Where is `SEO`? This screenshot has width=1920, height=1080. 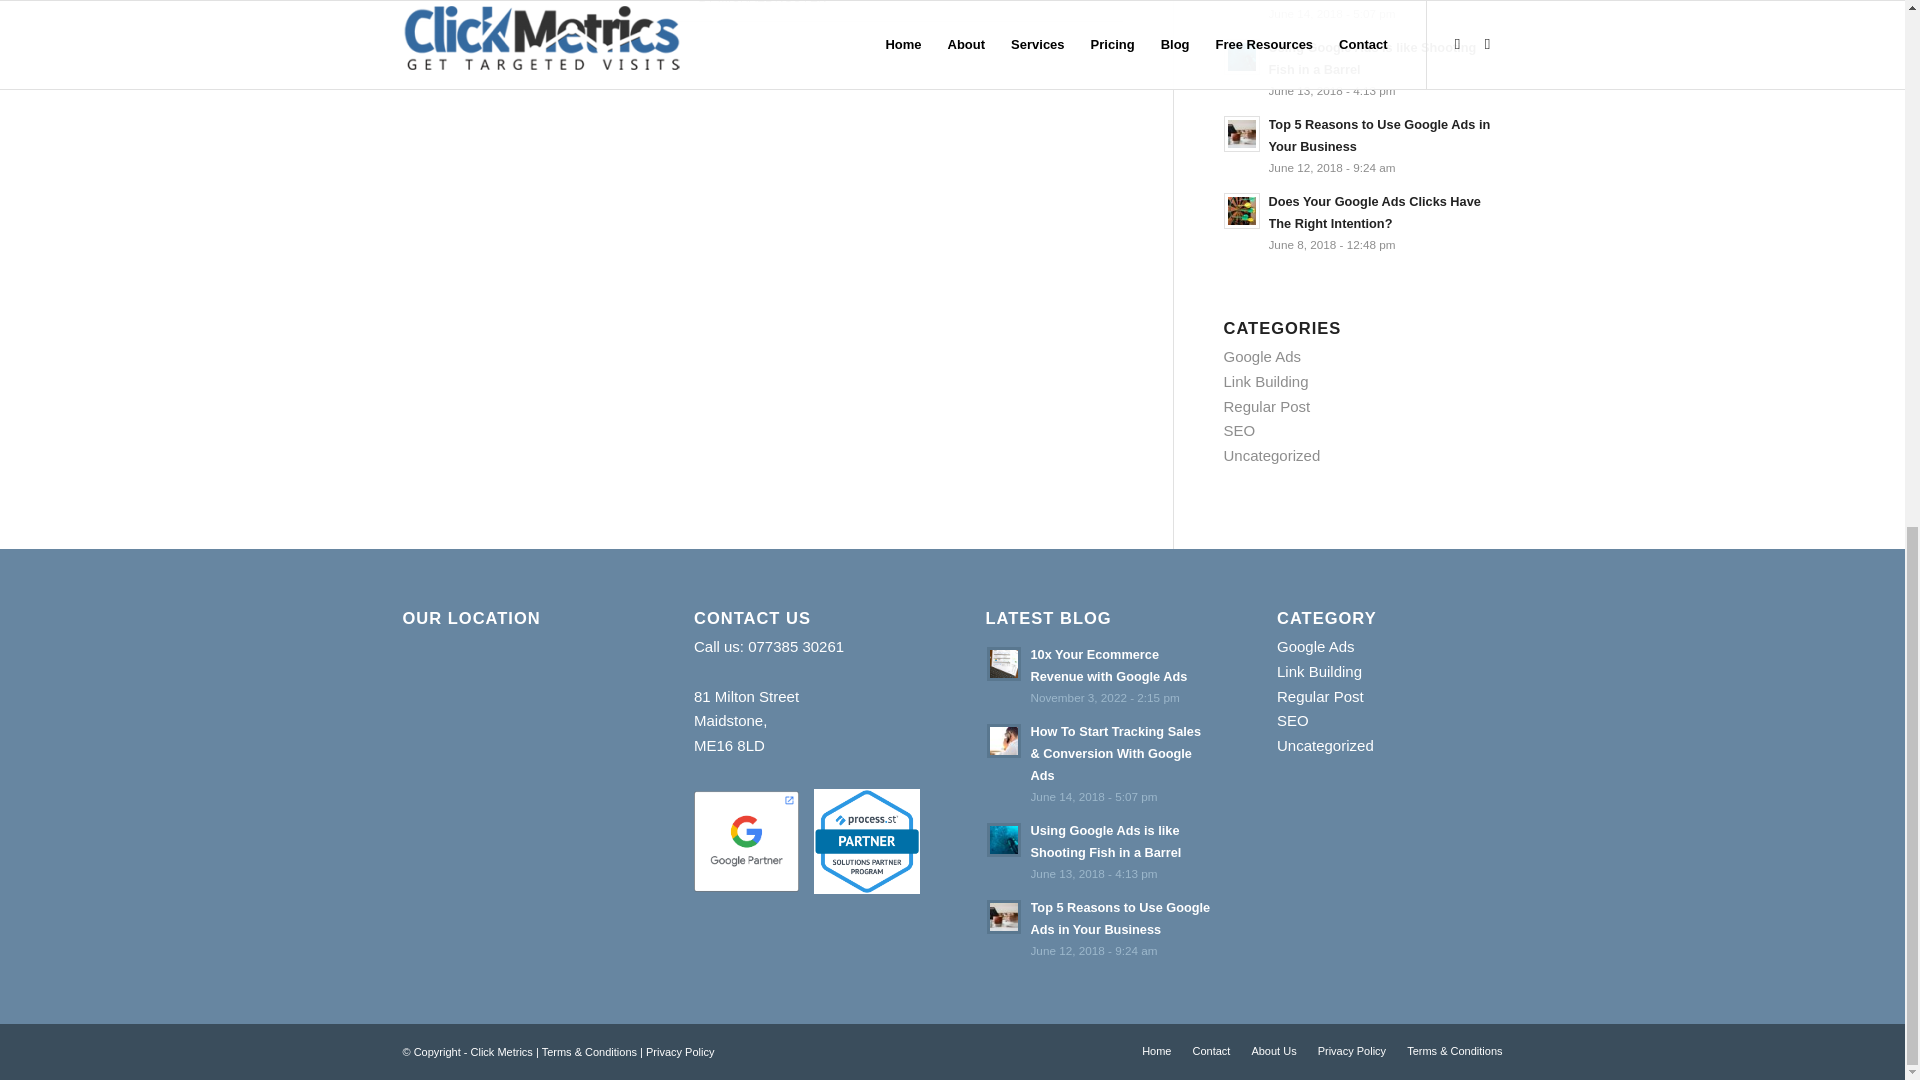 SEO is located at coordinates (1240, 430).